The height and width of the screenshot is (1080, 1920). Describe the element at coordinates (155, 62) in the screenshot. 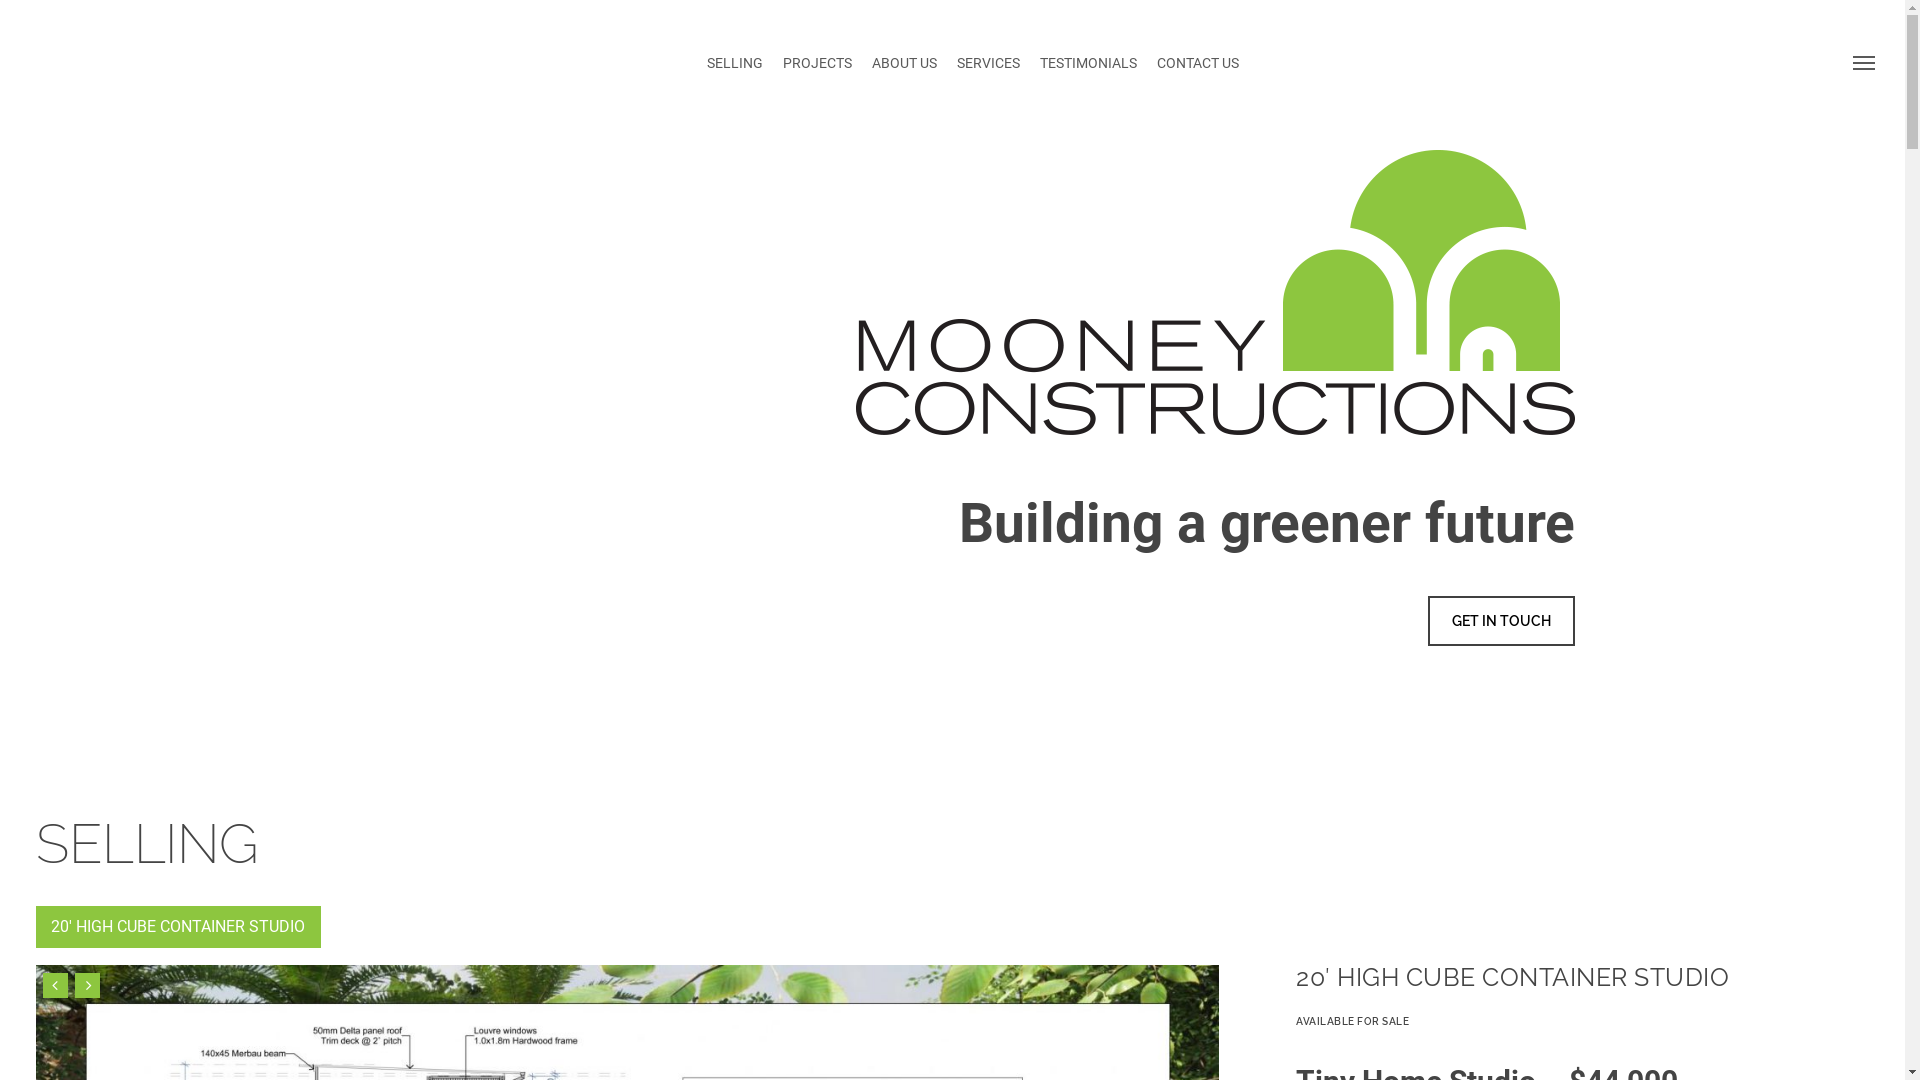

I see `Mooney Constructions Pty Ltd` at that location.